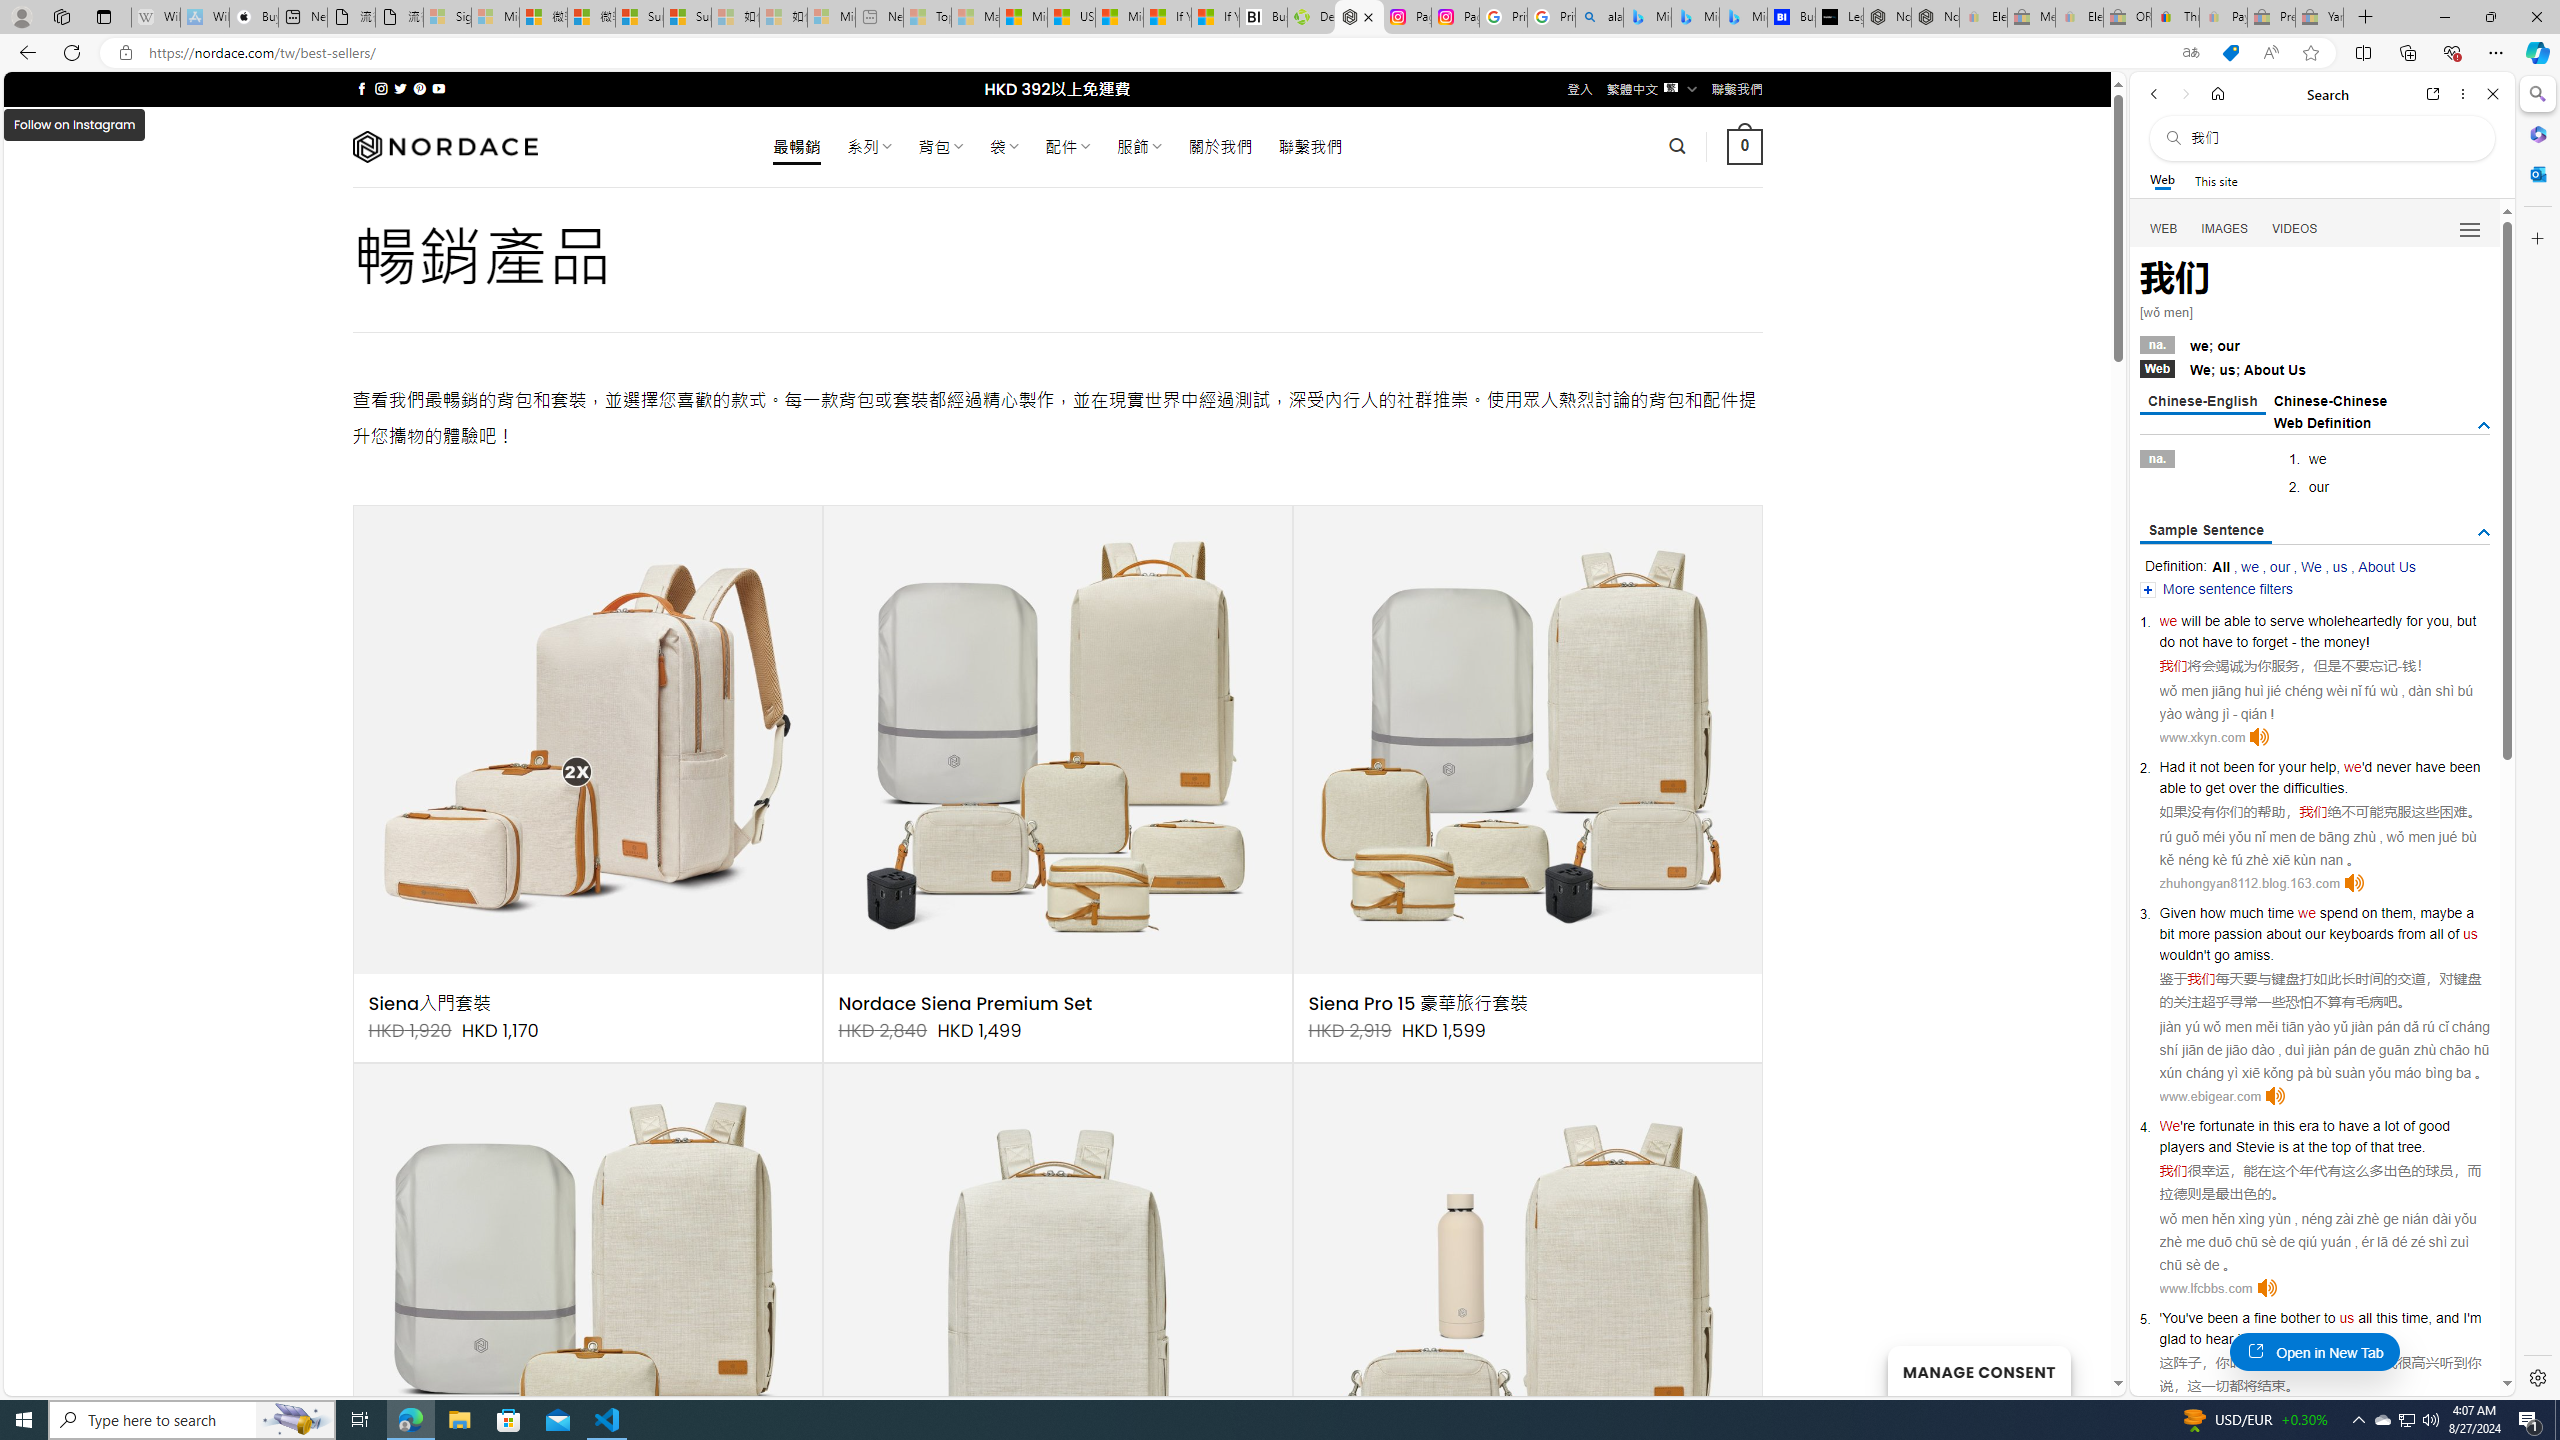 The image size is (2560, 1440). I want to click on forget, so click(2270, 641).